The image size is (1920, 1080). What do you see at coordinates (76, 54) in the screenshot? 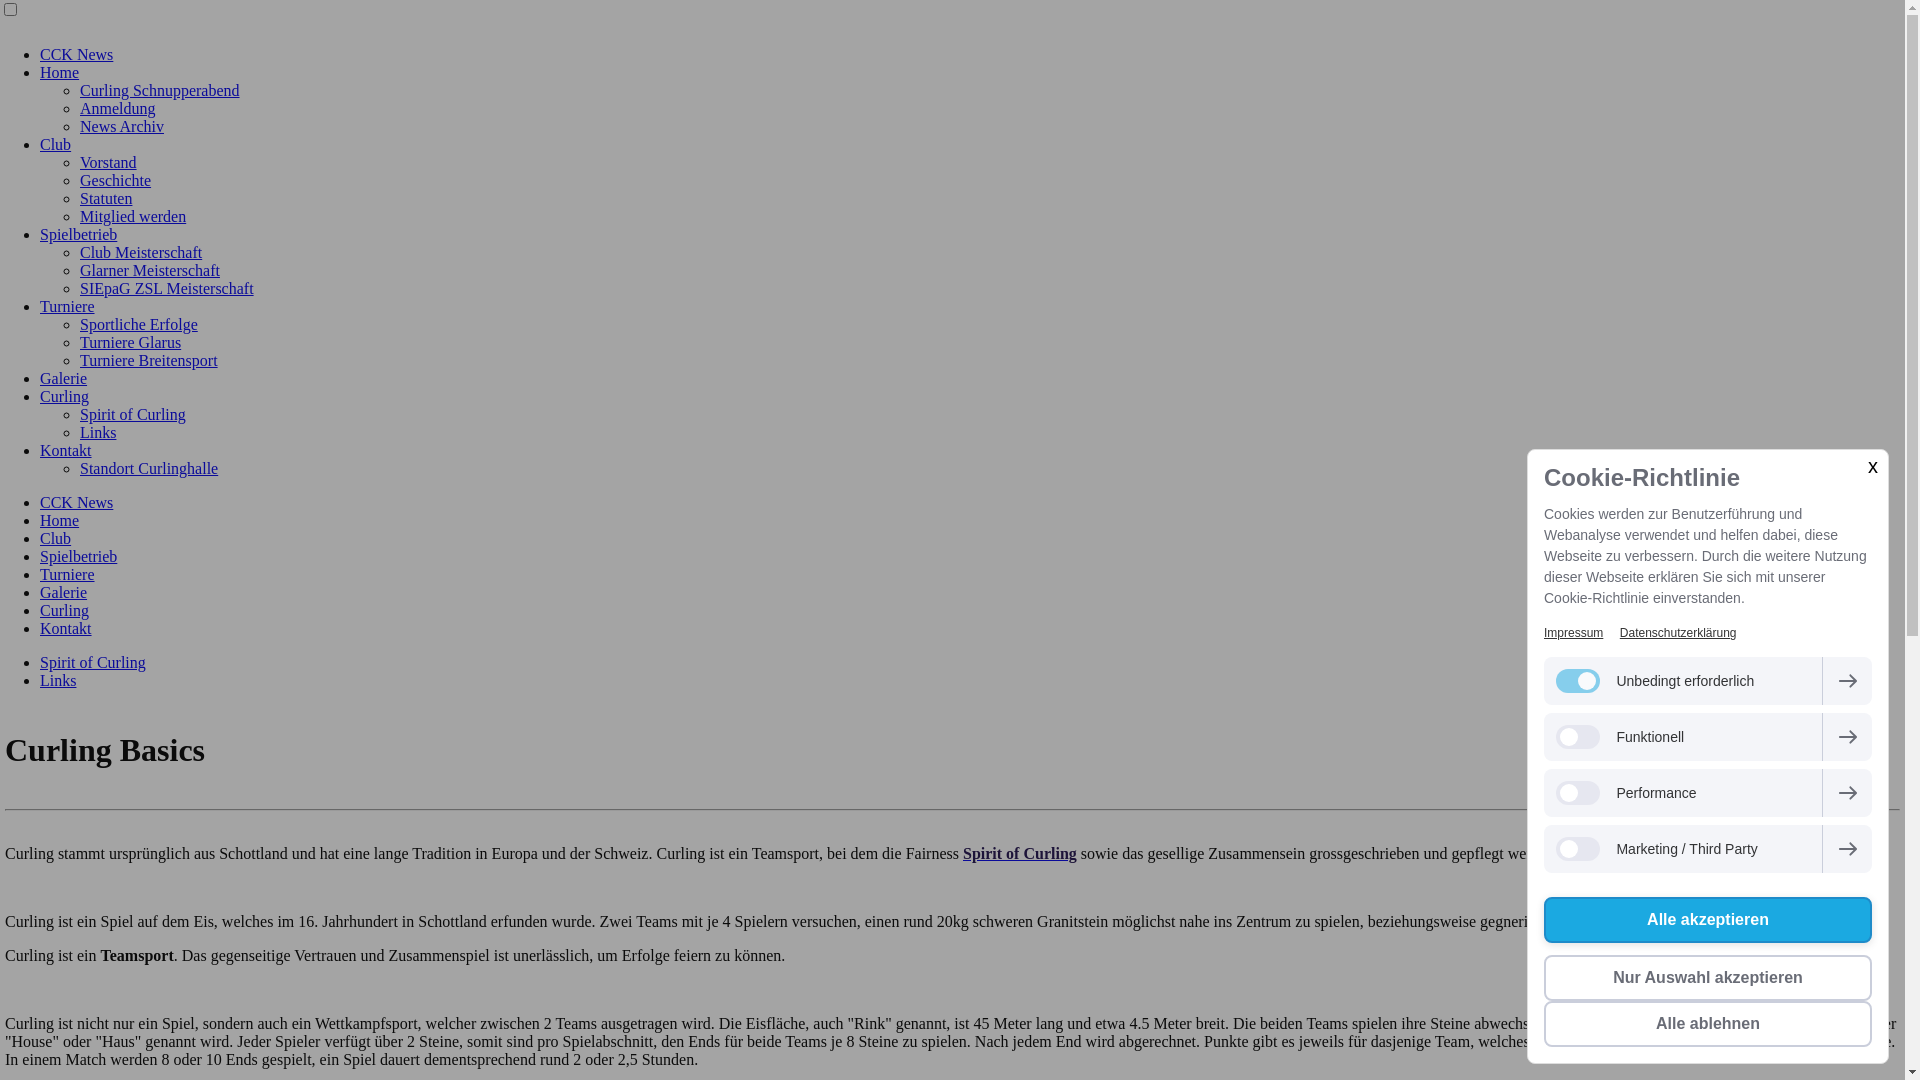
I see `CCK News` at bounding box center [76, 54].